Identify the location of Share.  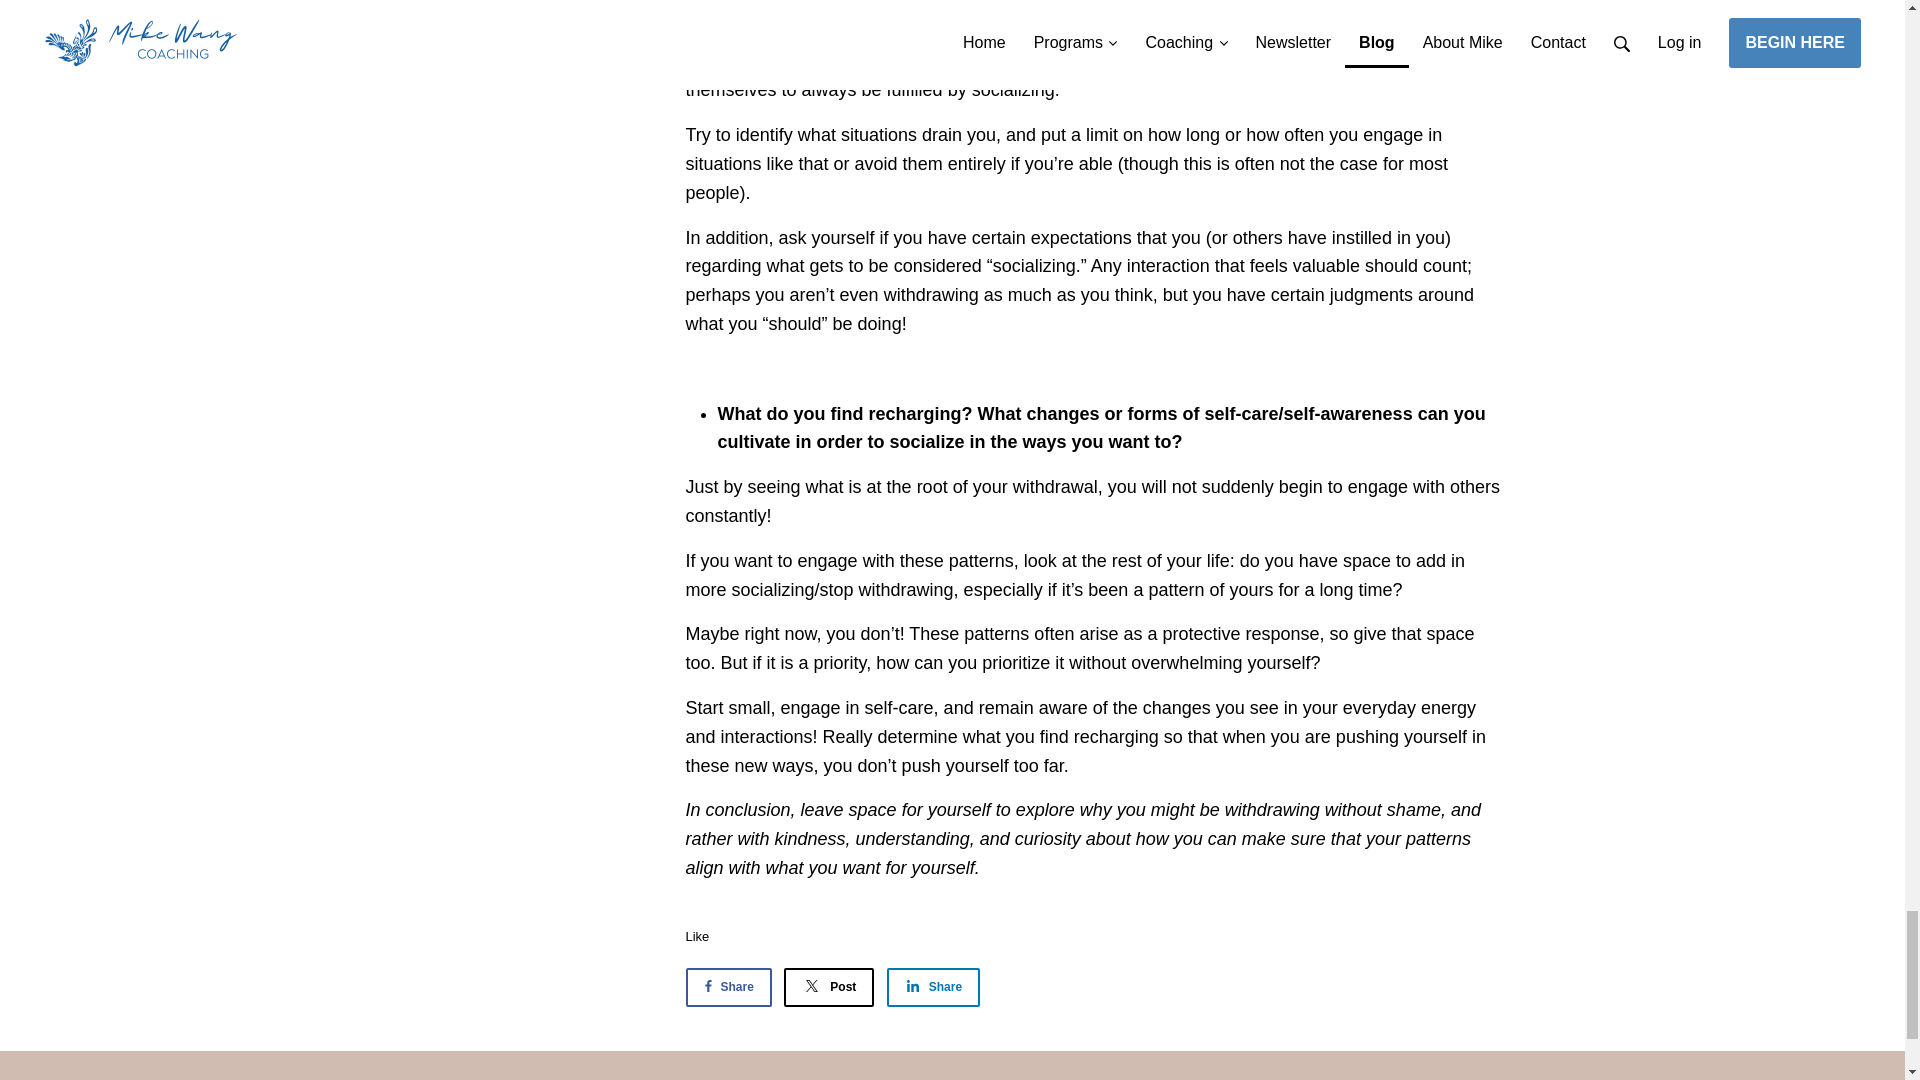
(728, 986).